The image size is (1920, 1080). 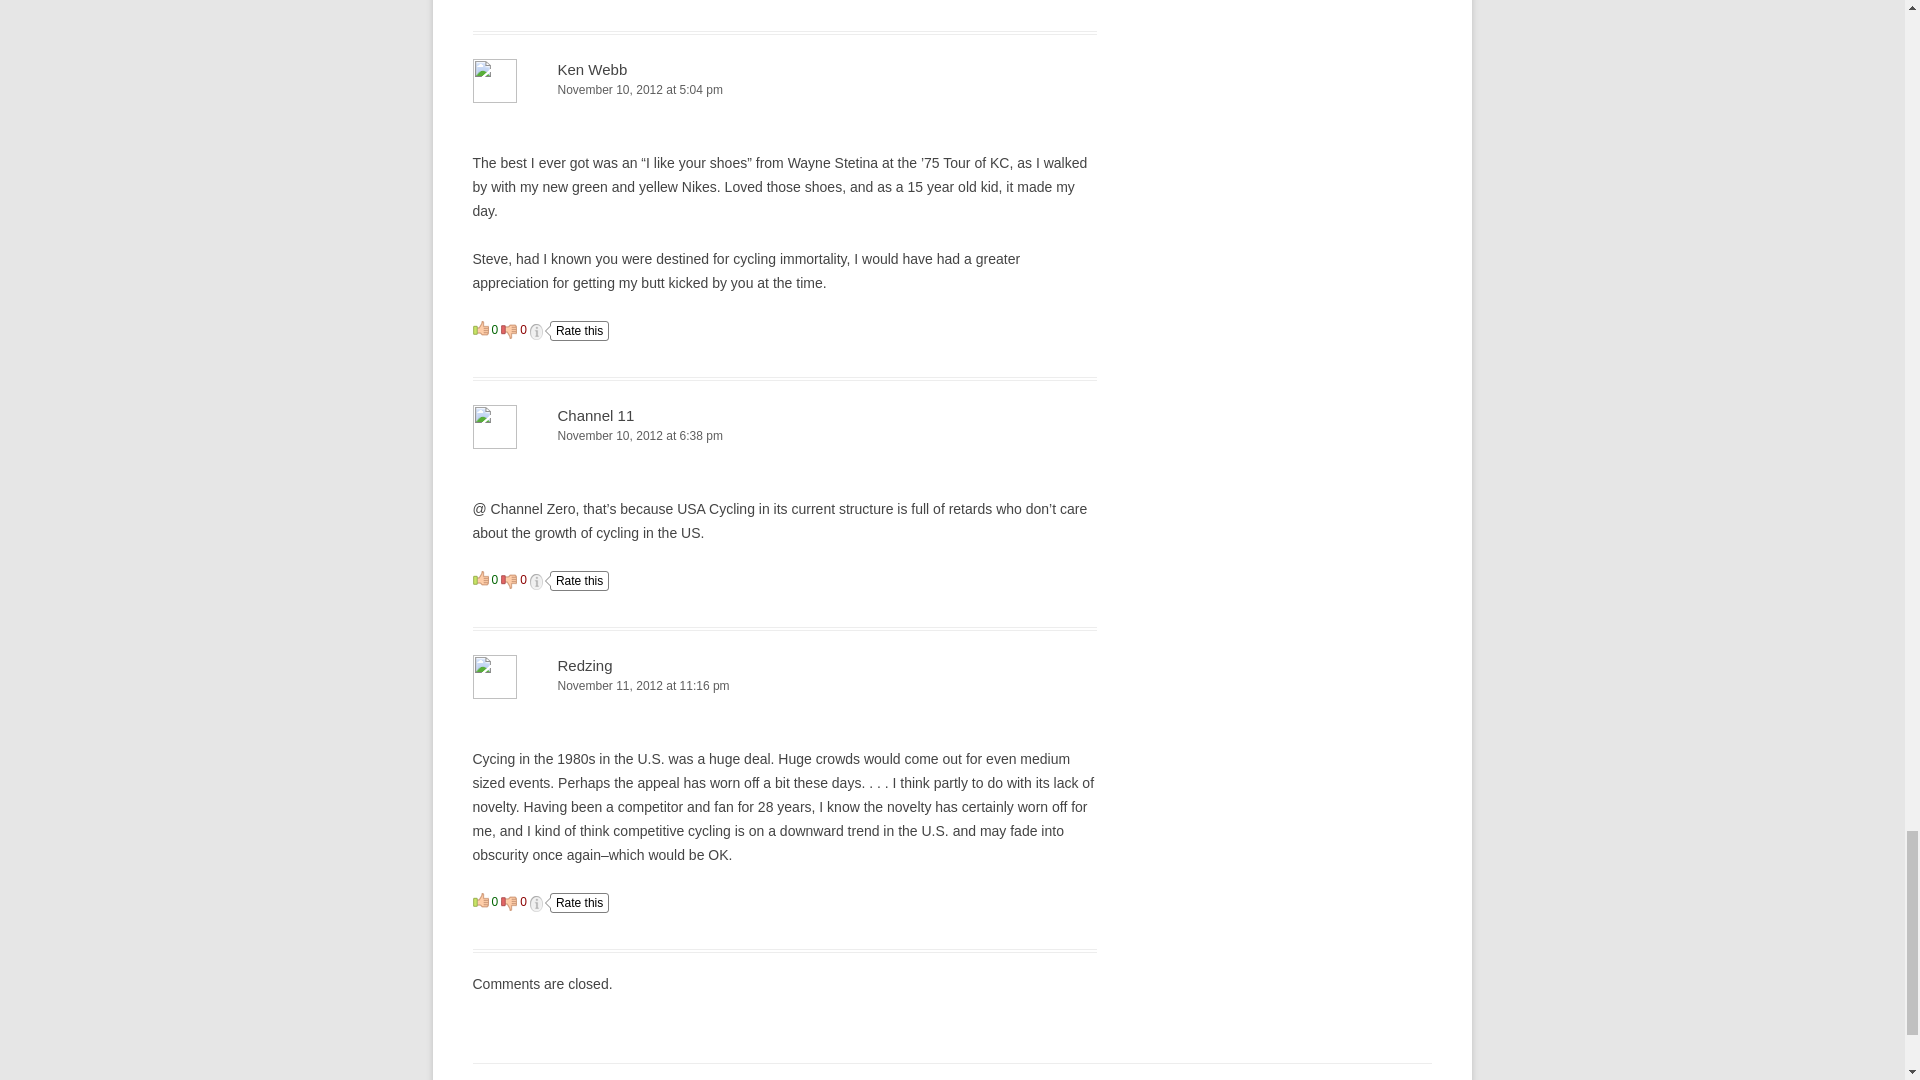 I want to click on November 10, 2012 at 6:38 pm, so click(x=784, y=436).